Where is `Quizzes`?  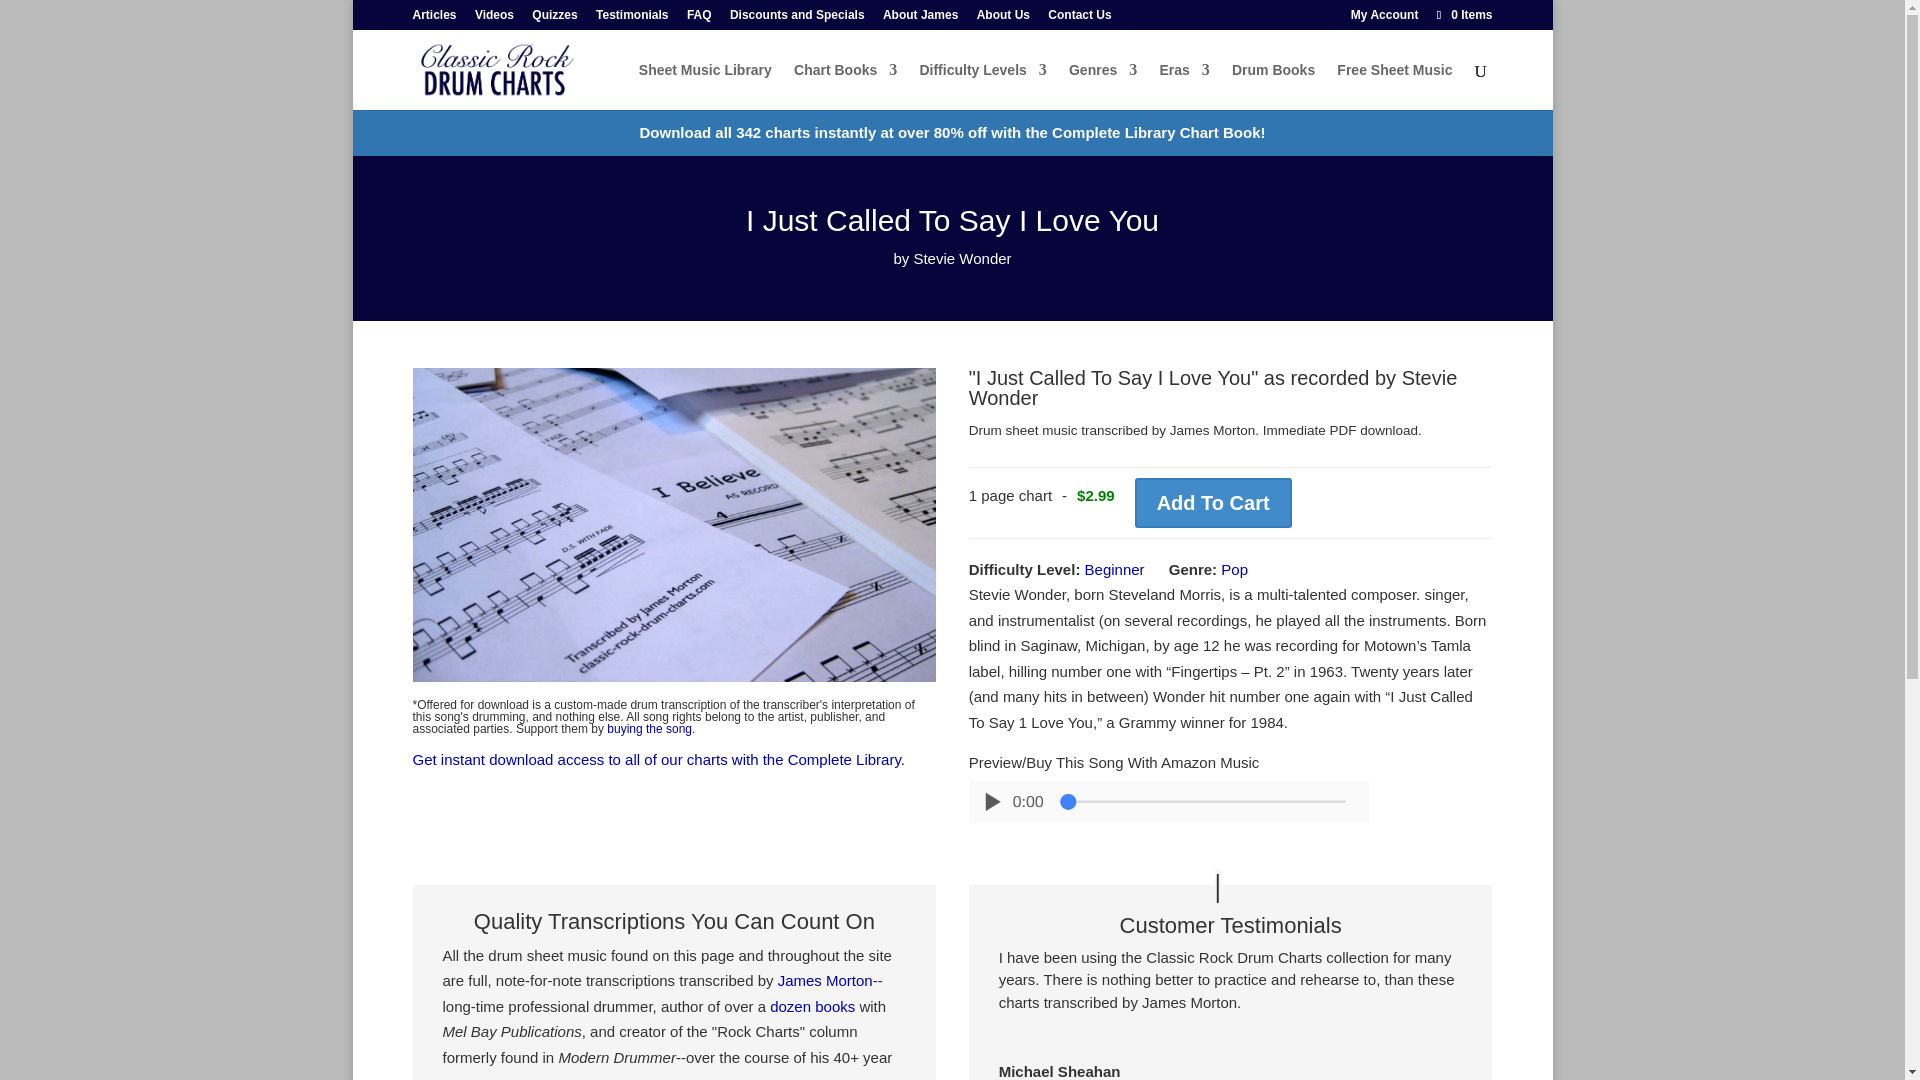
Quizzes is located at coordinates (554, 19).